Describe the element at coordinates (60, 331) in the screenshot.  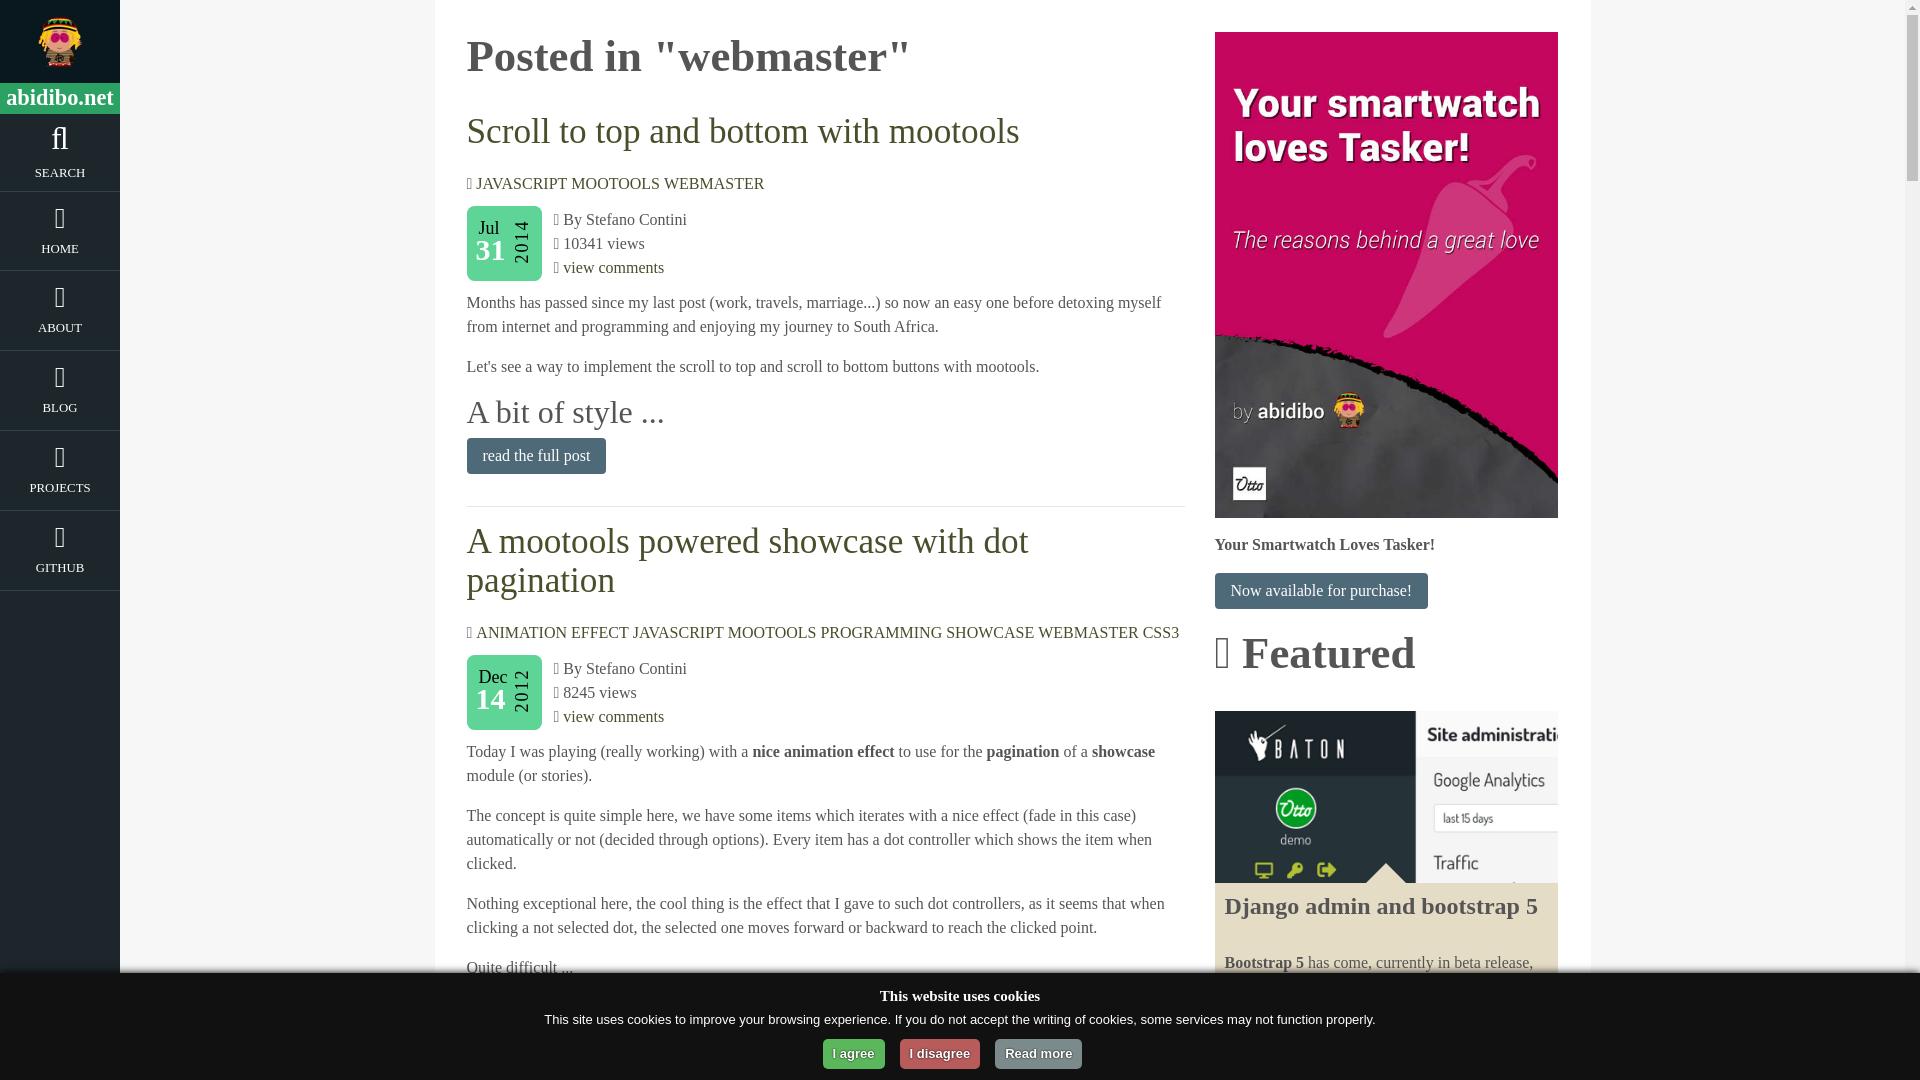
I see `About` at that location.